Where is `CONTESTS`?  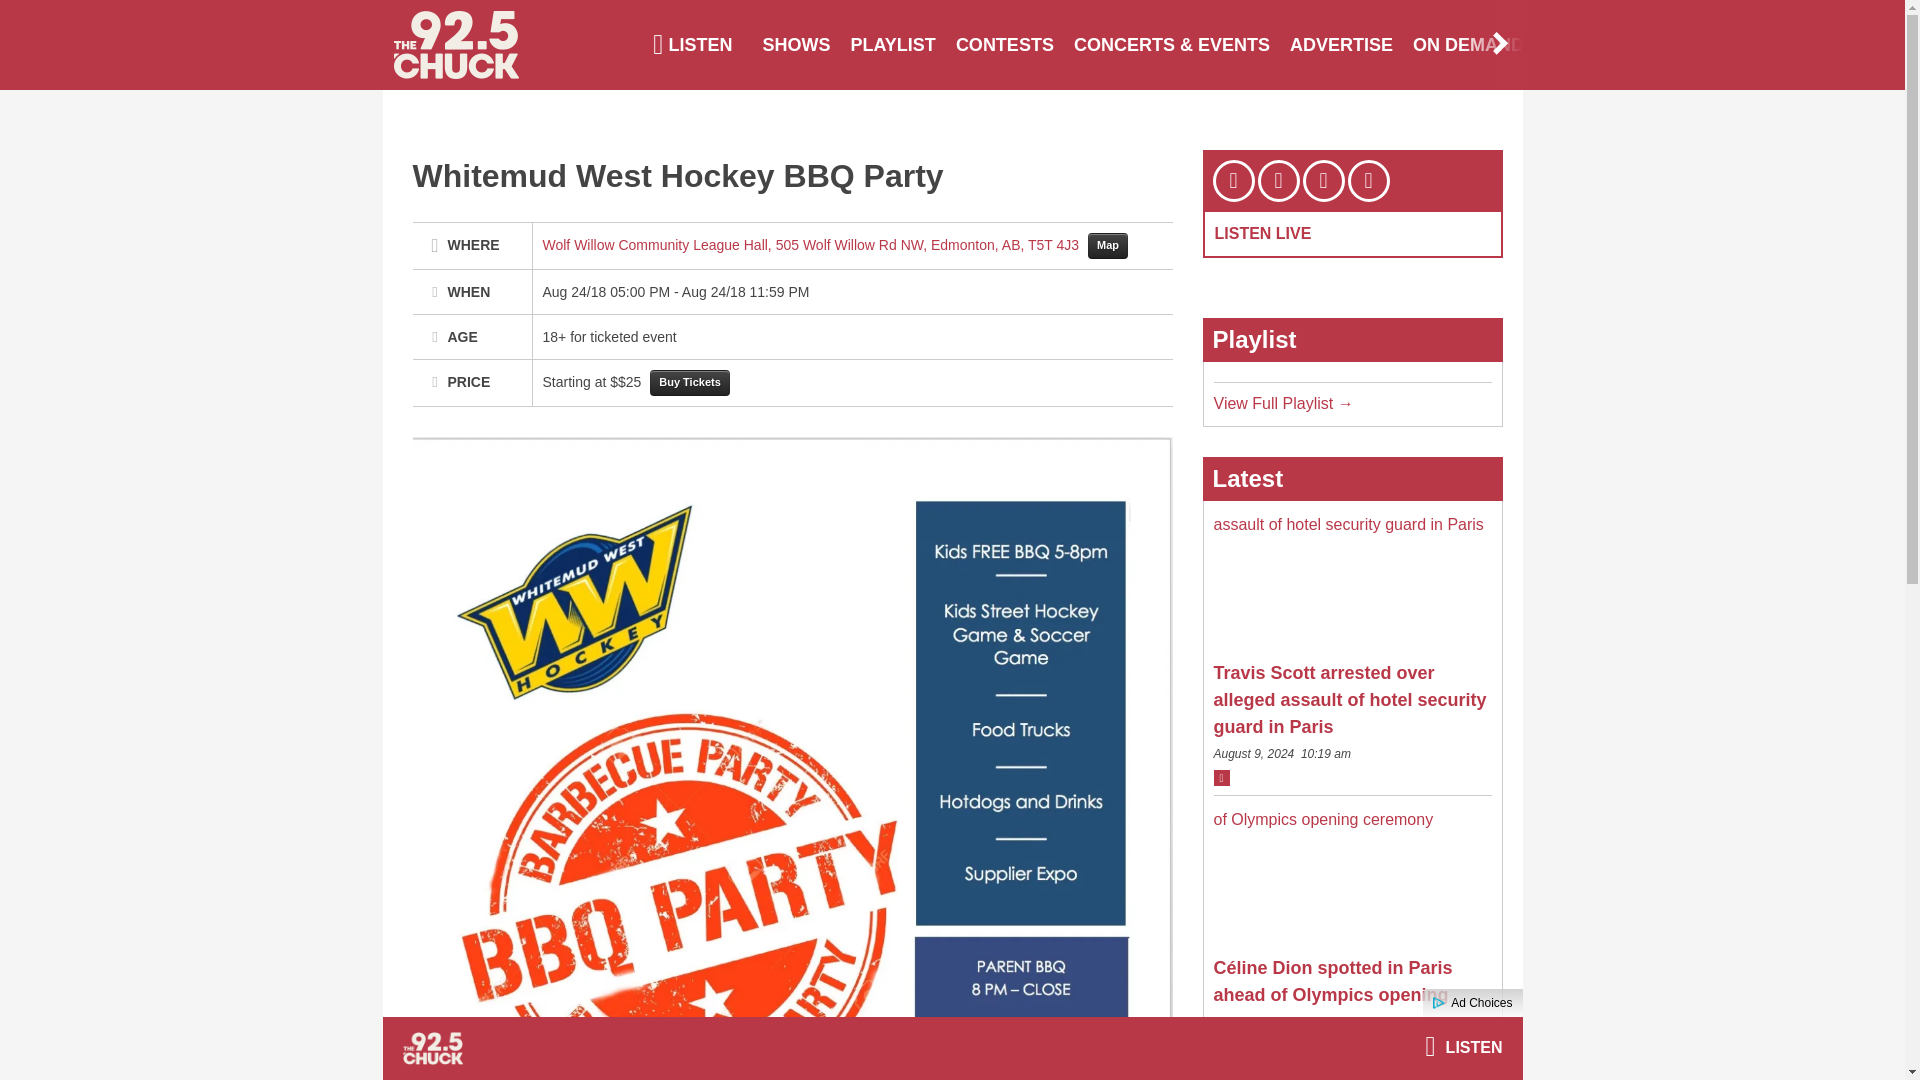
CONTESTS is located at coordinates (1004, 44).